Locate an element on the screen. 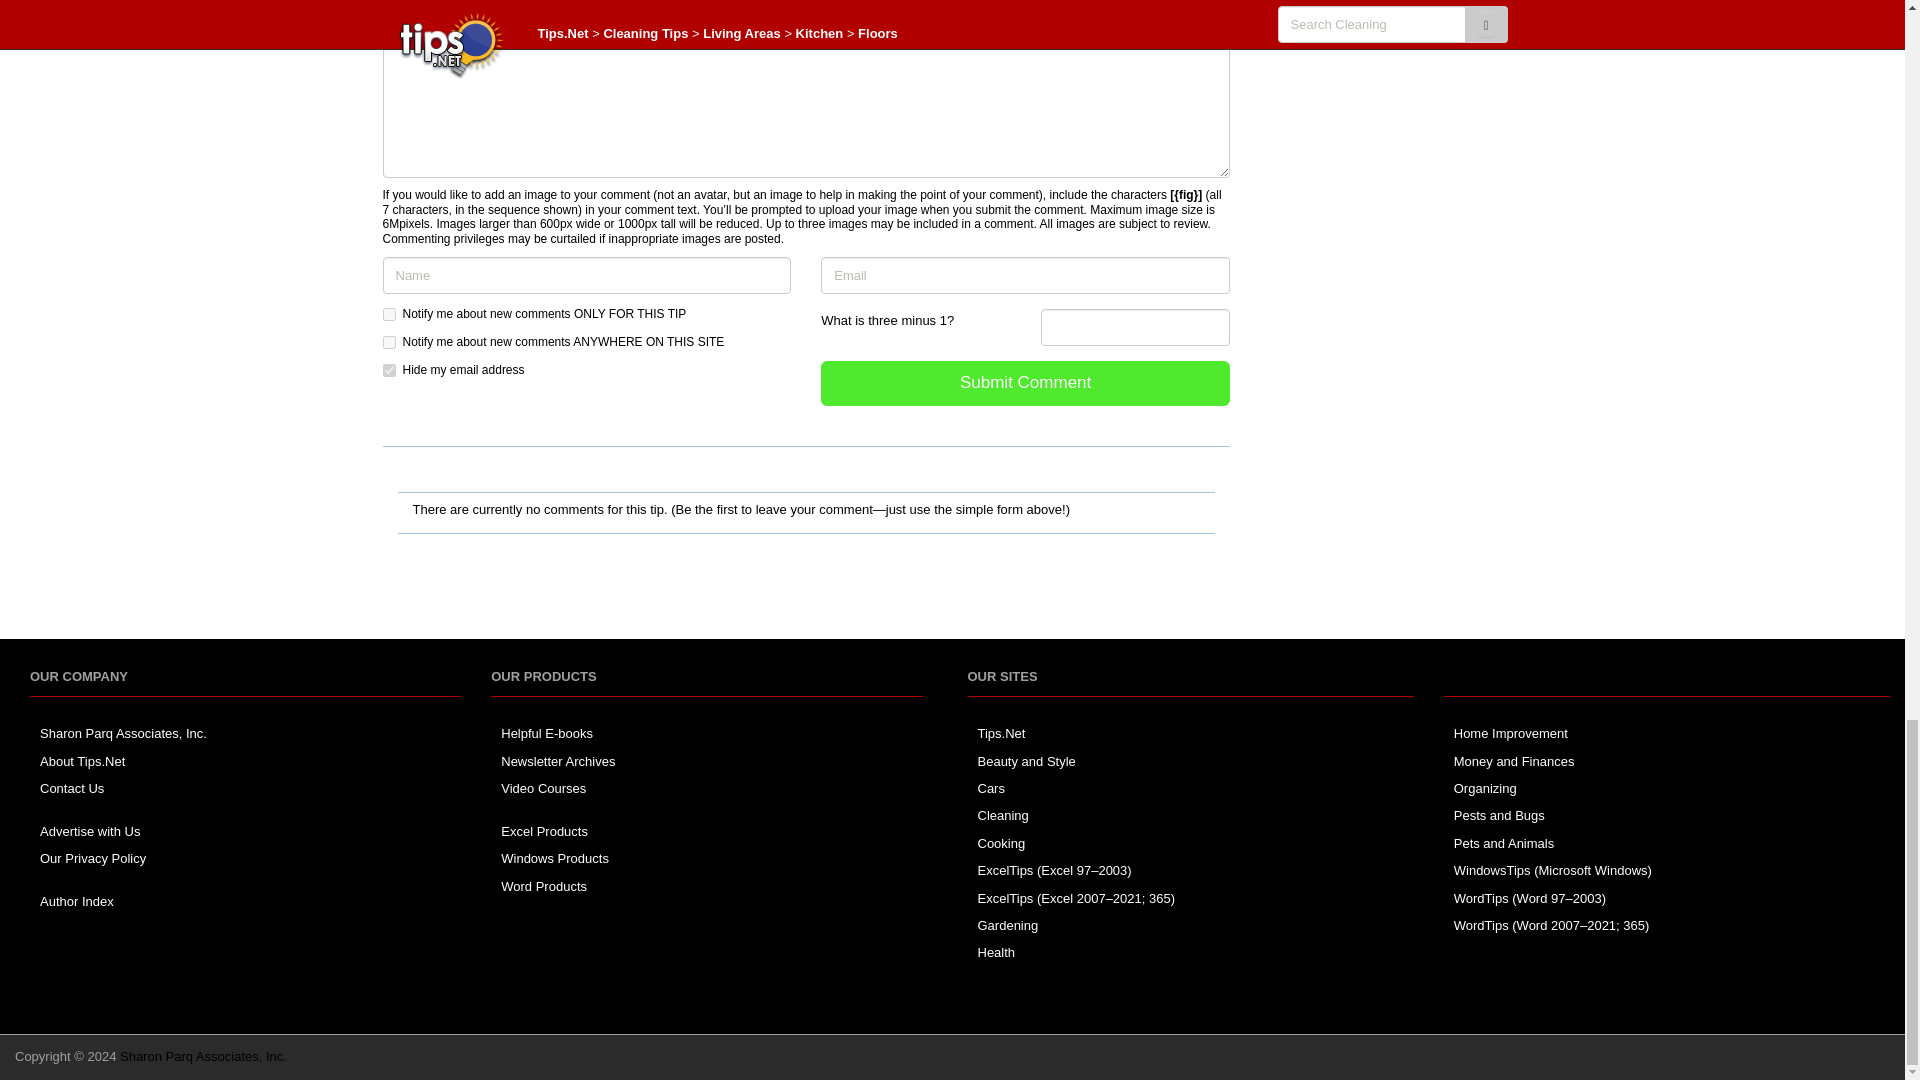  Newsletter Archives is located at coordinates (558, 760).